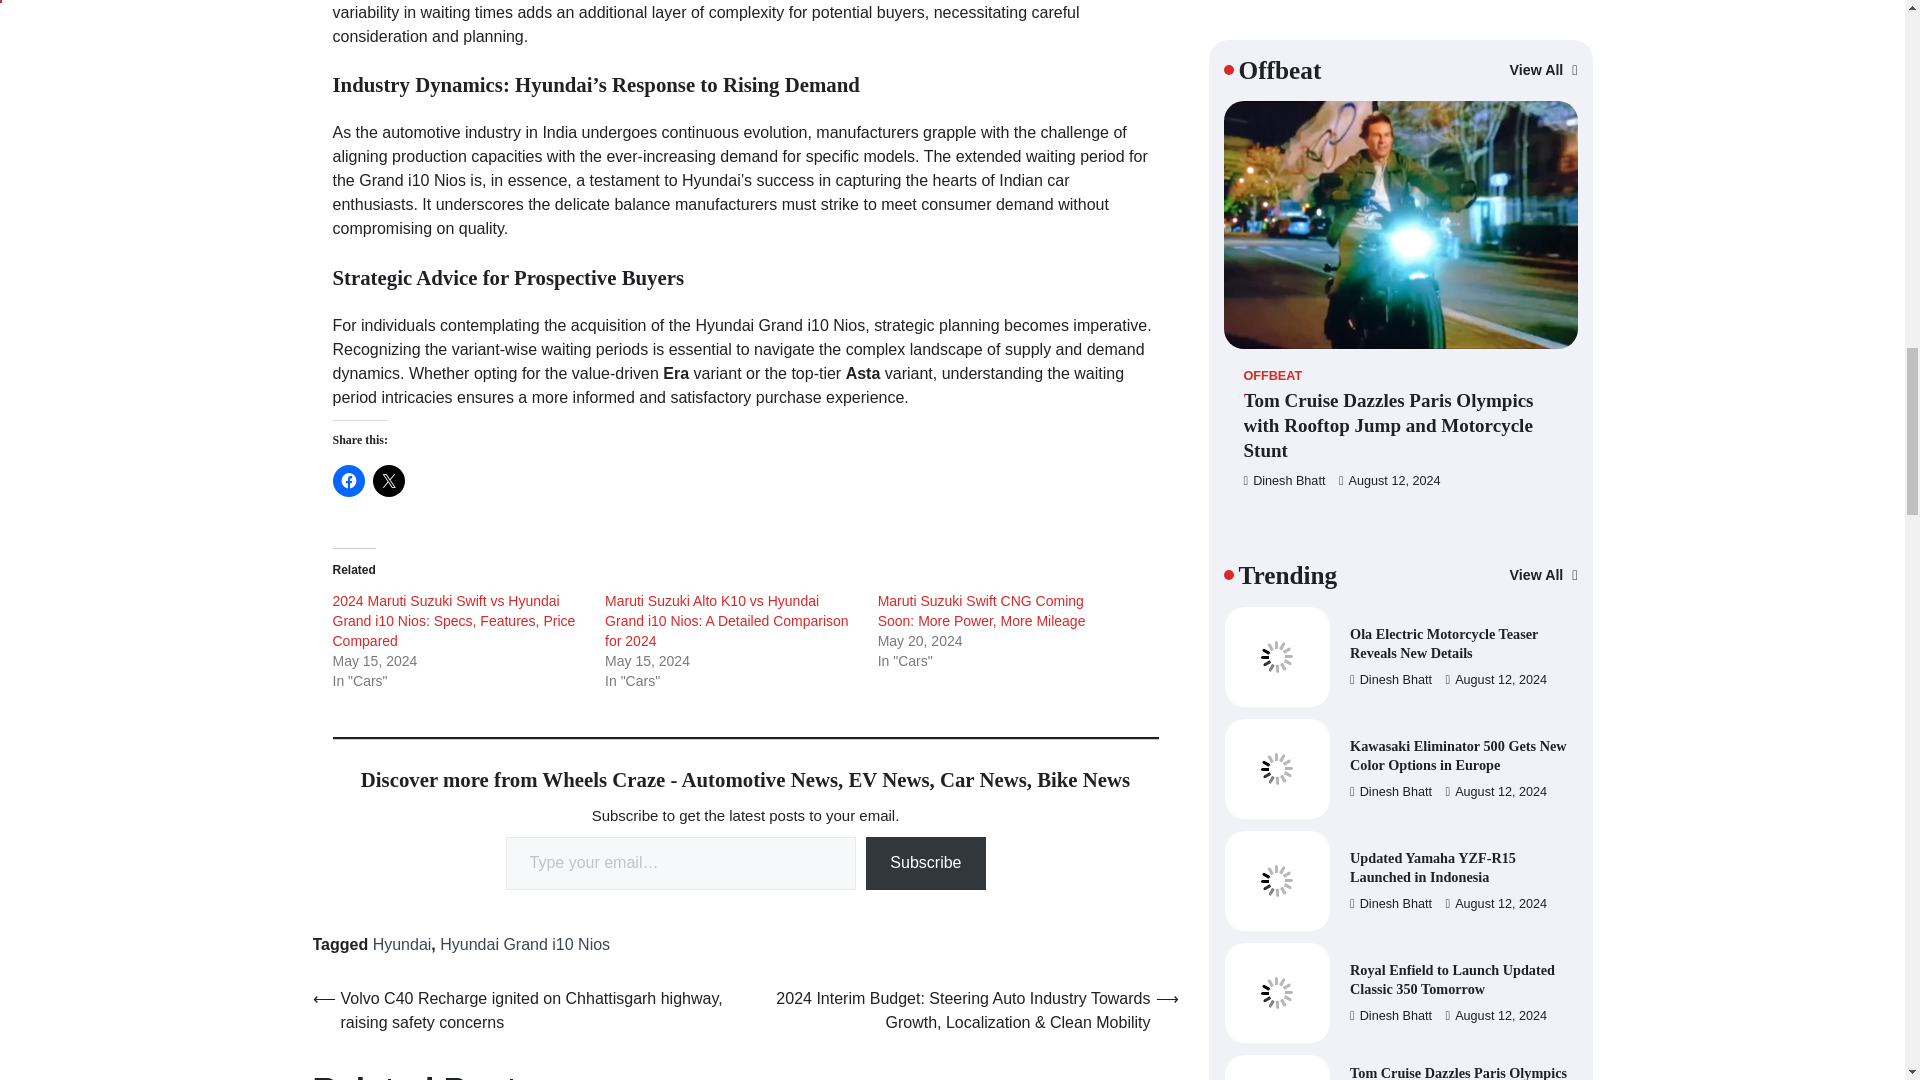 The height and width of the screenshot is (1080, 1920). I want to click on Click to share on X, so click(388, 480).